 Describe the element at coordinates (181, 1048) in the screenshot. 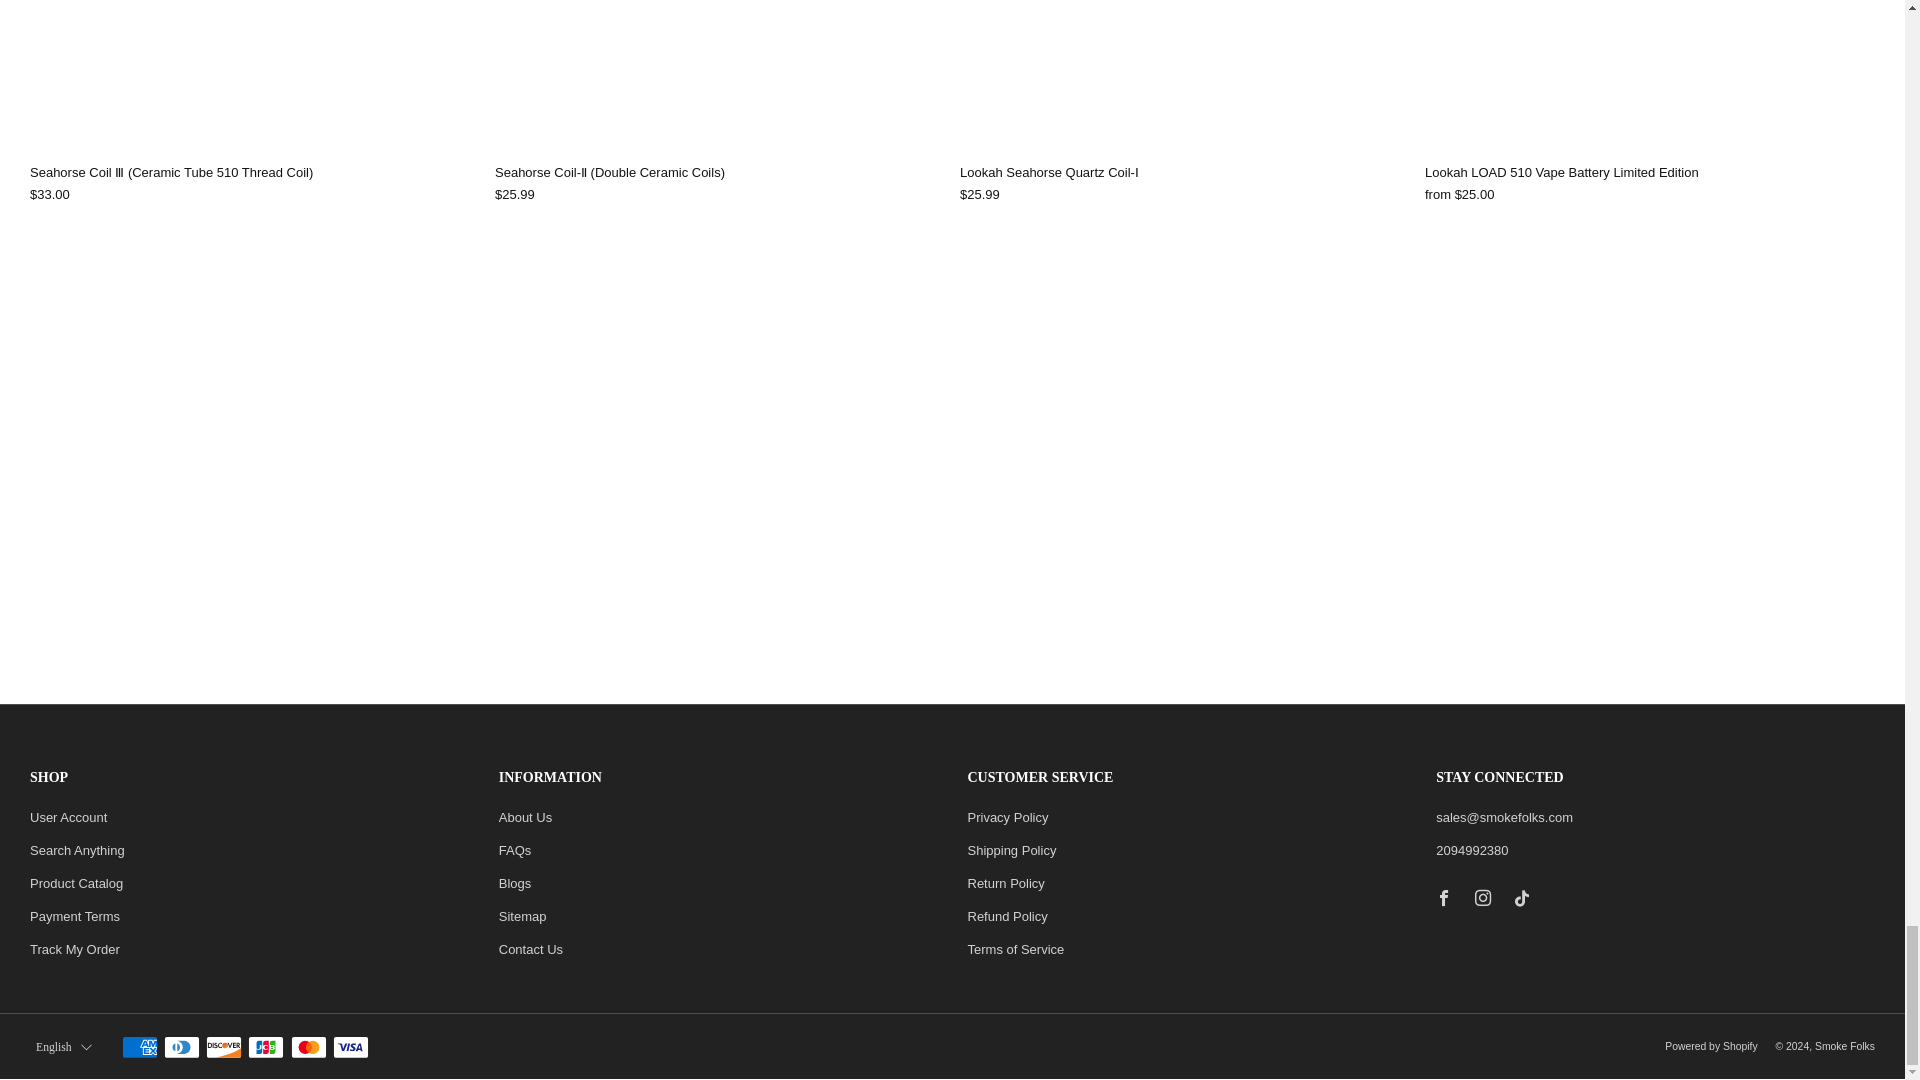

I see `Diners Club` at that location.